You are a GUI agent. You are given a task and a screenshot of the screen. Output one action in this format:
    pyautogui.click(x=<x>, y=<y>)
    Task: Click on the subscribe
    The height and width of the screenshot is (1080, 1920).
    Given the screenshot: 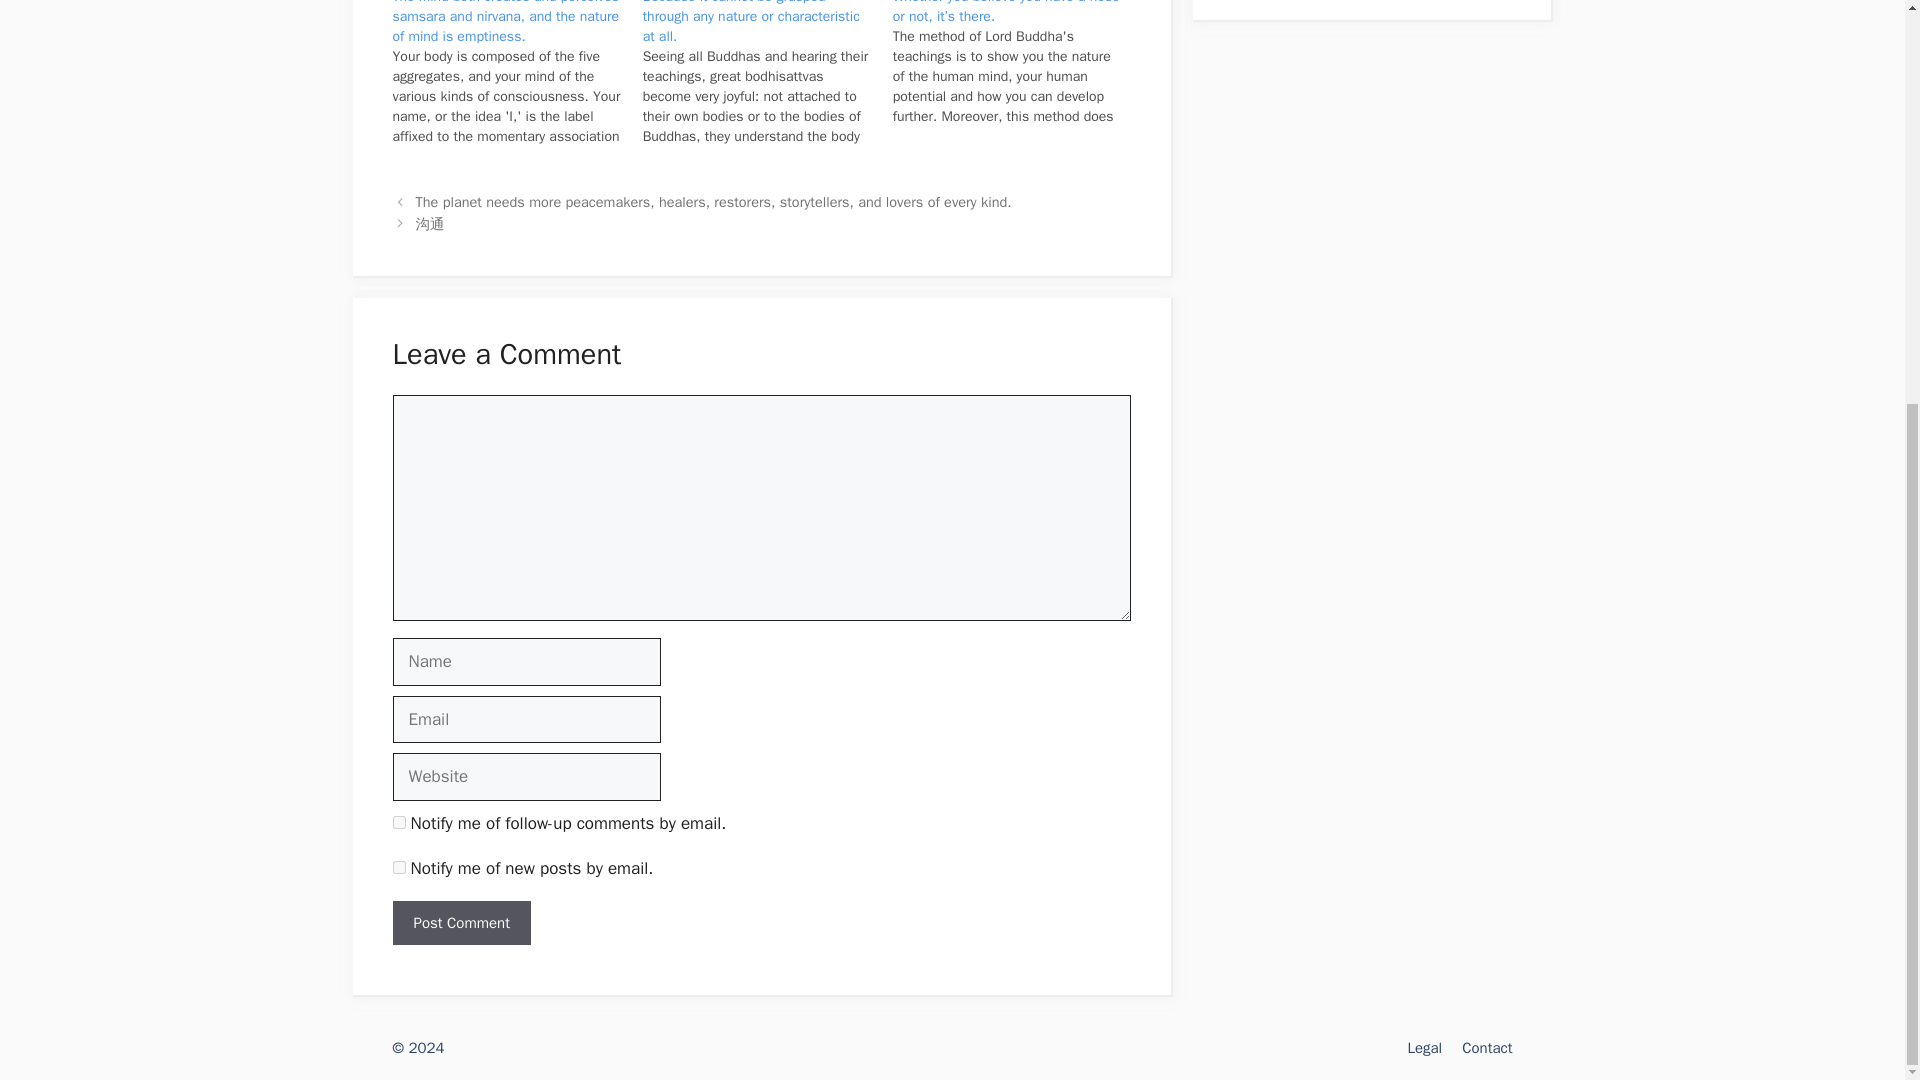 What is the action you would take?
    pyautogui.click(x=398, y=822)
    